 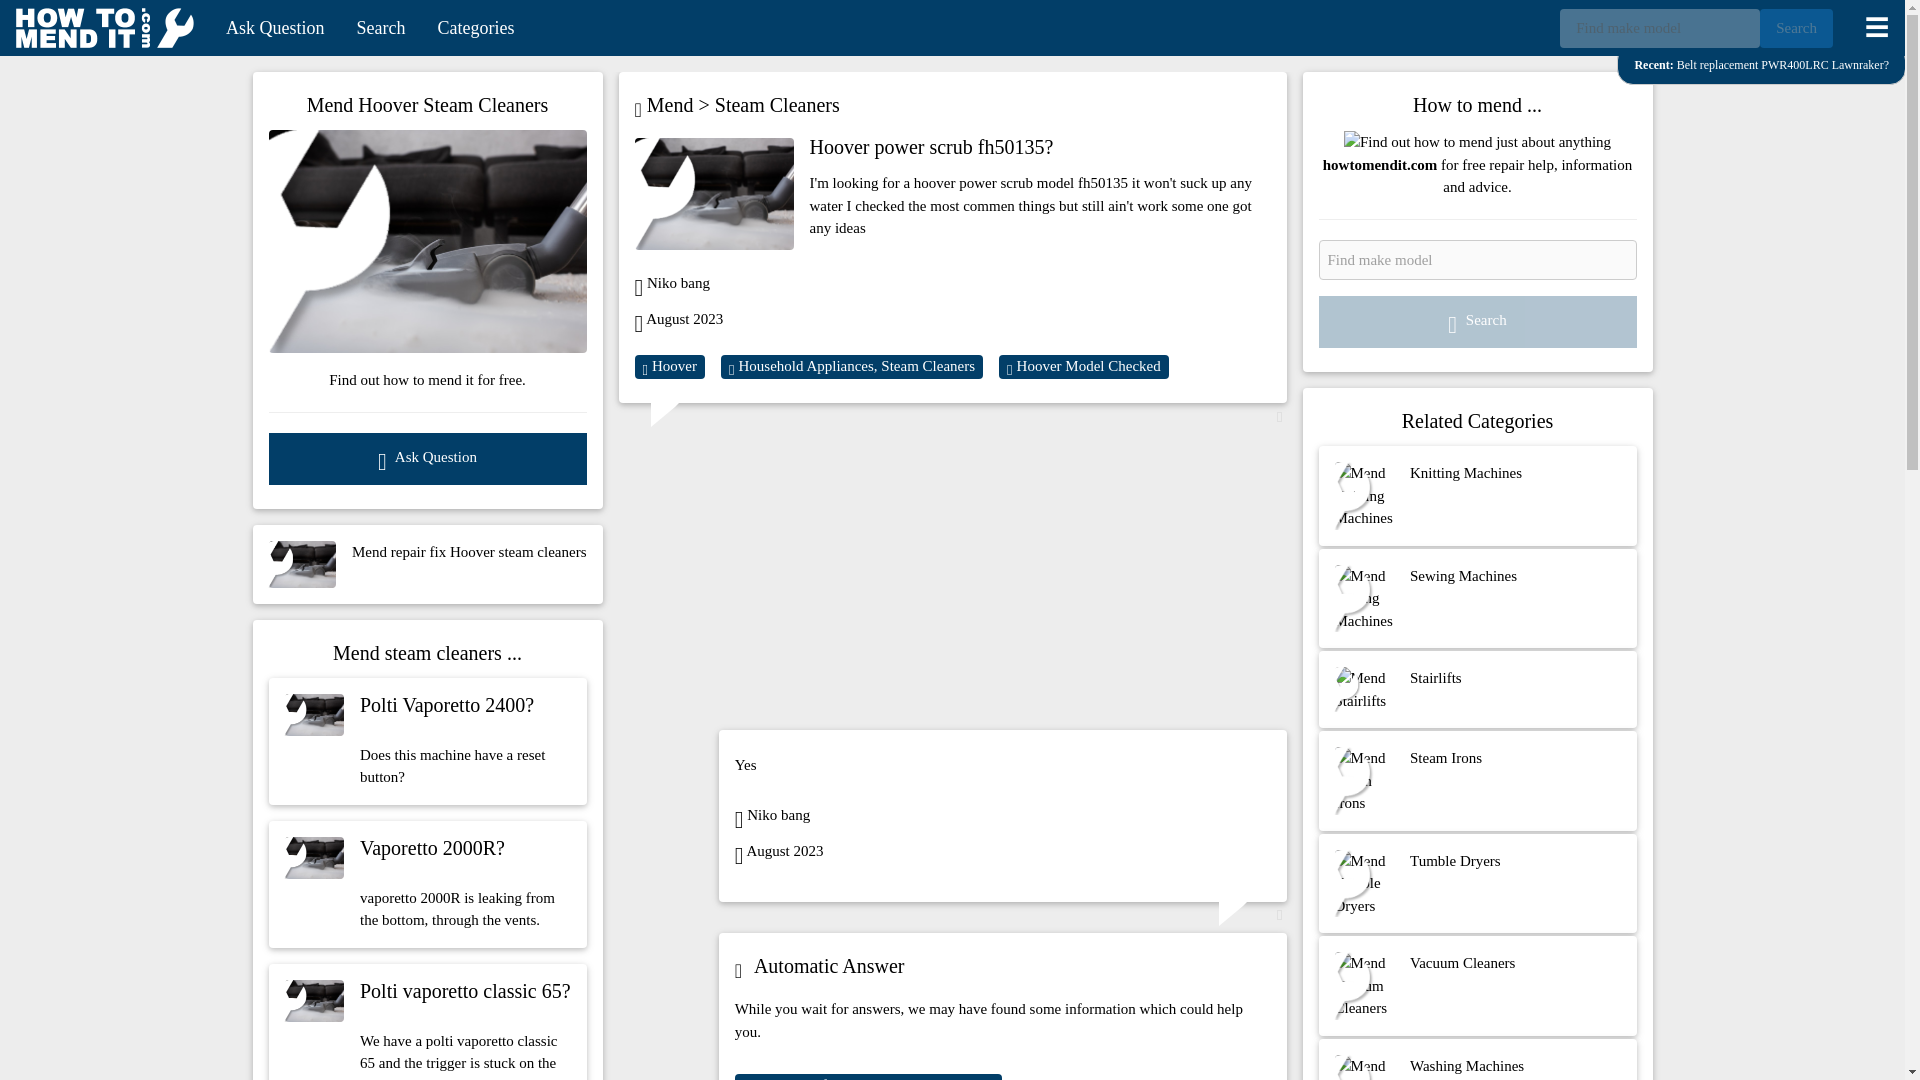 What do you see at coordinates (1796, 28) in the screenshot?
I see `Search` at bounding box center [1796, 28].